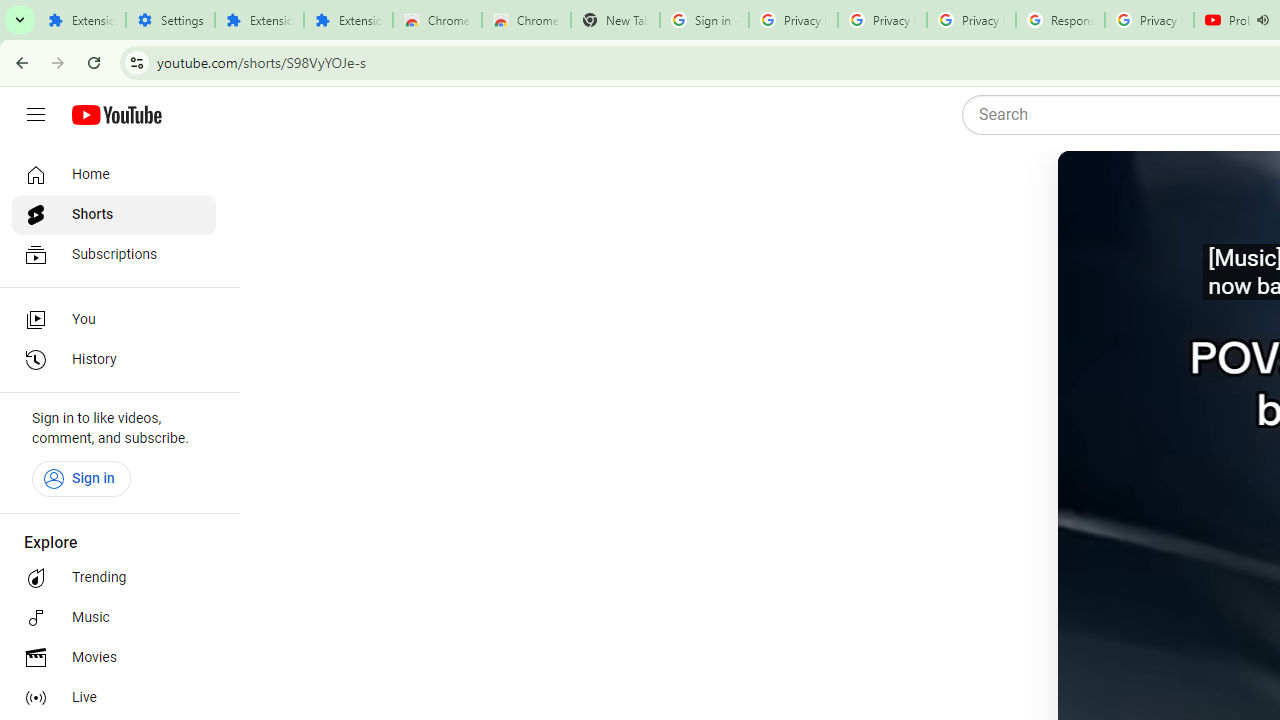  Describe the element at coordinates (526, 20) in the screenshot. I see `Chrome Web Store - Themes` at that location.